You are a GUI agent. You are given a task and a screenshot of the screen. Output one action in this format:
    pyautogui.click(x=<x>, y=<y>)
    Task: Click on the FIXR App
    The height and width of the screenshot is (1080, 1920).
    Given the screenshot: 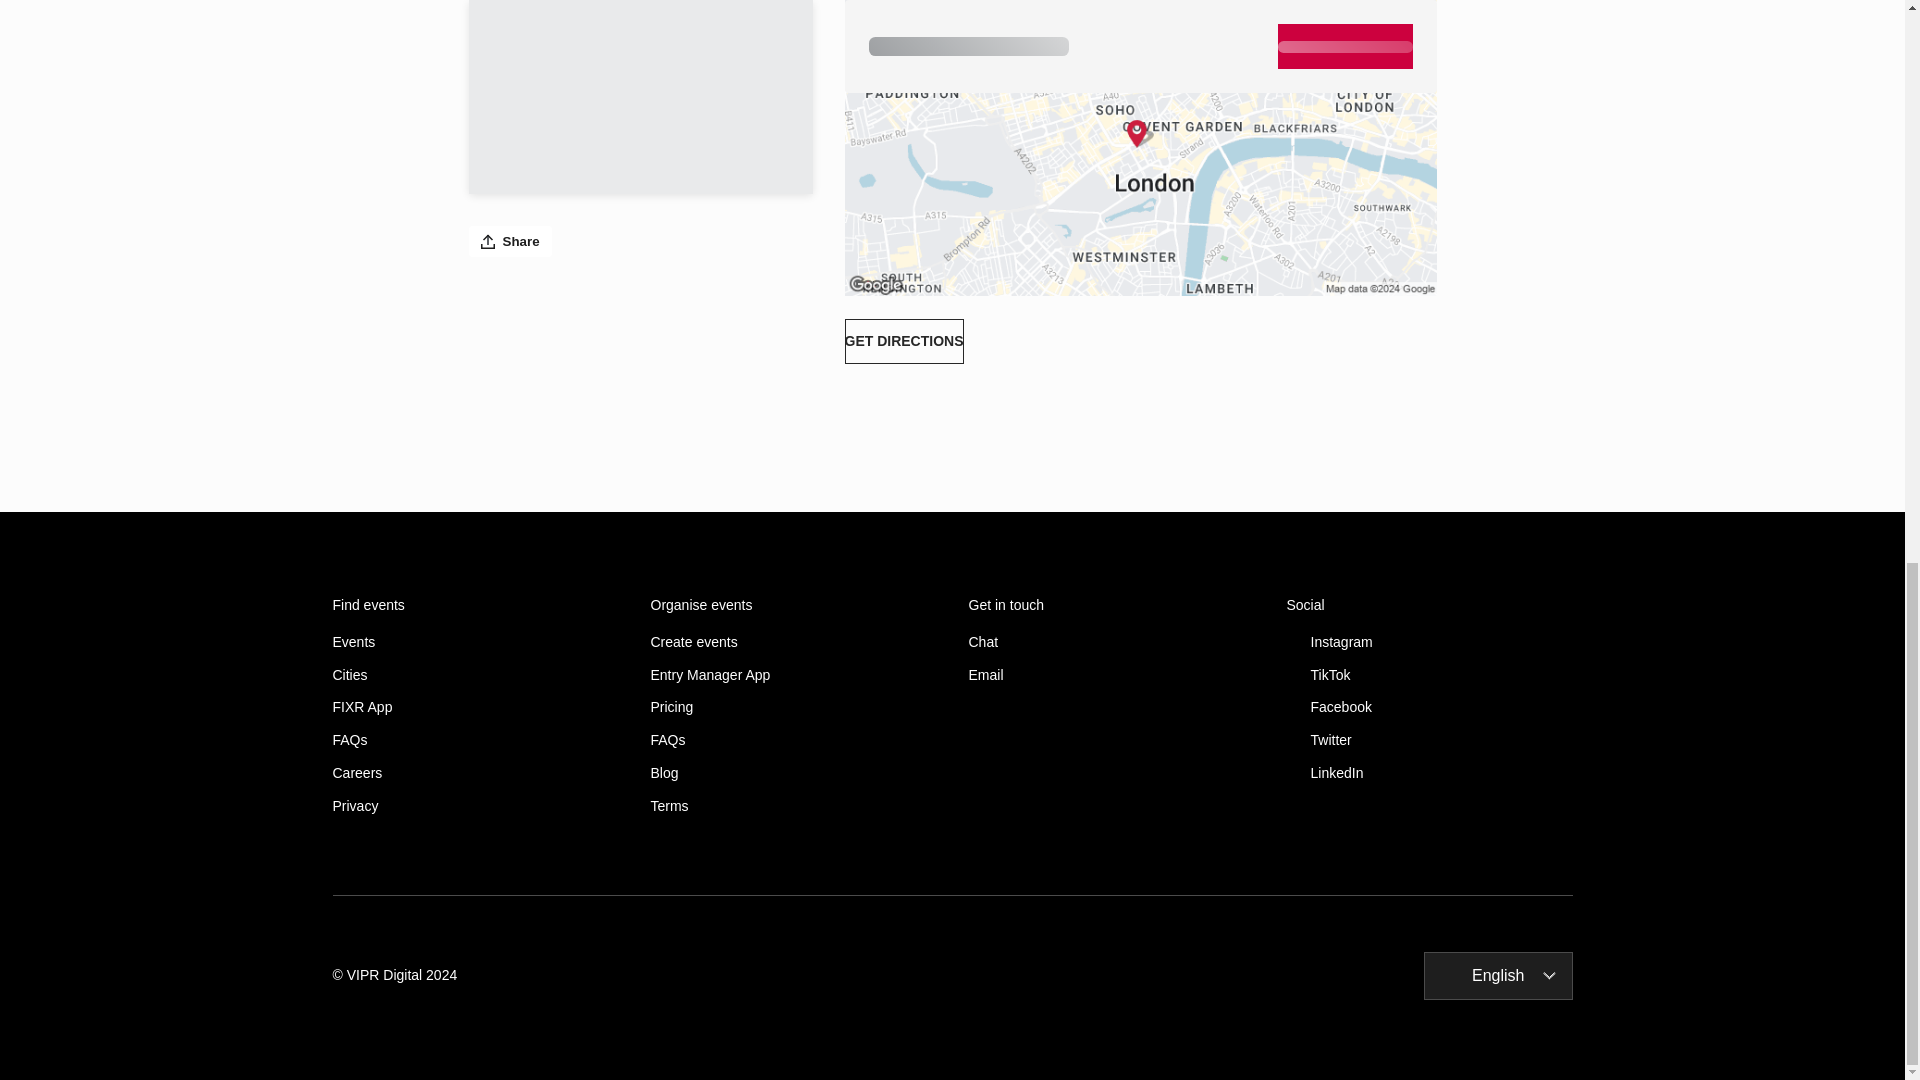 What is the action you would take?
    pyautogui.click(x=475, y=707)
    